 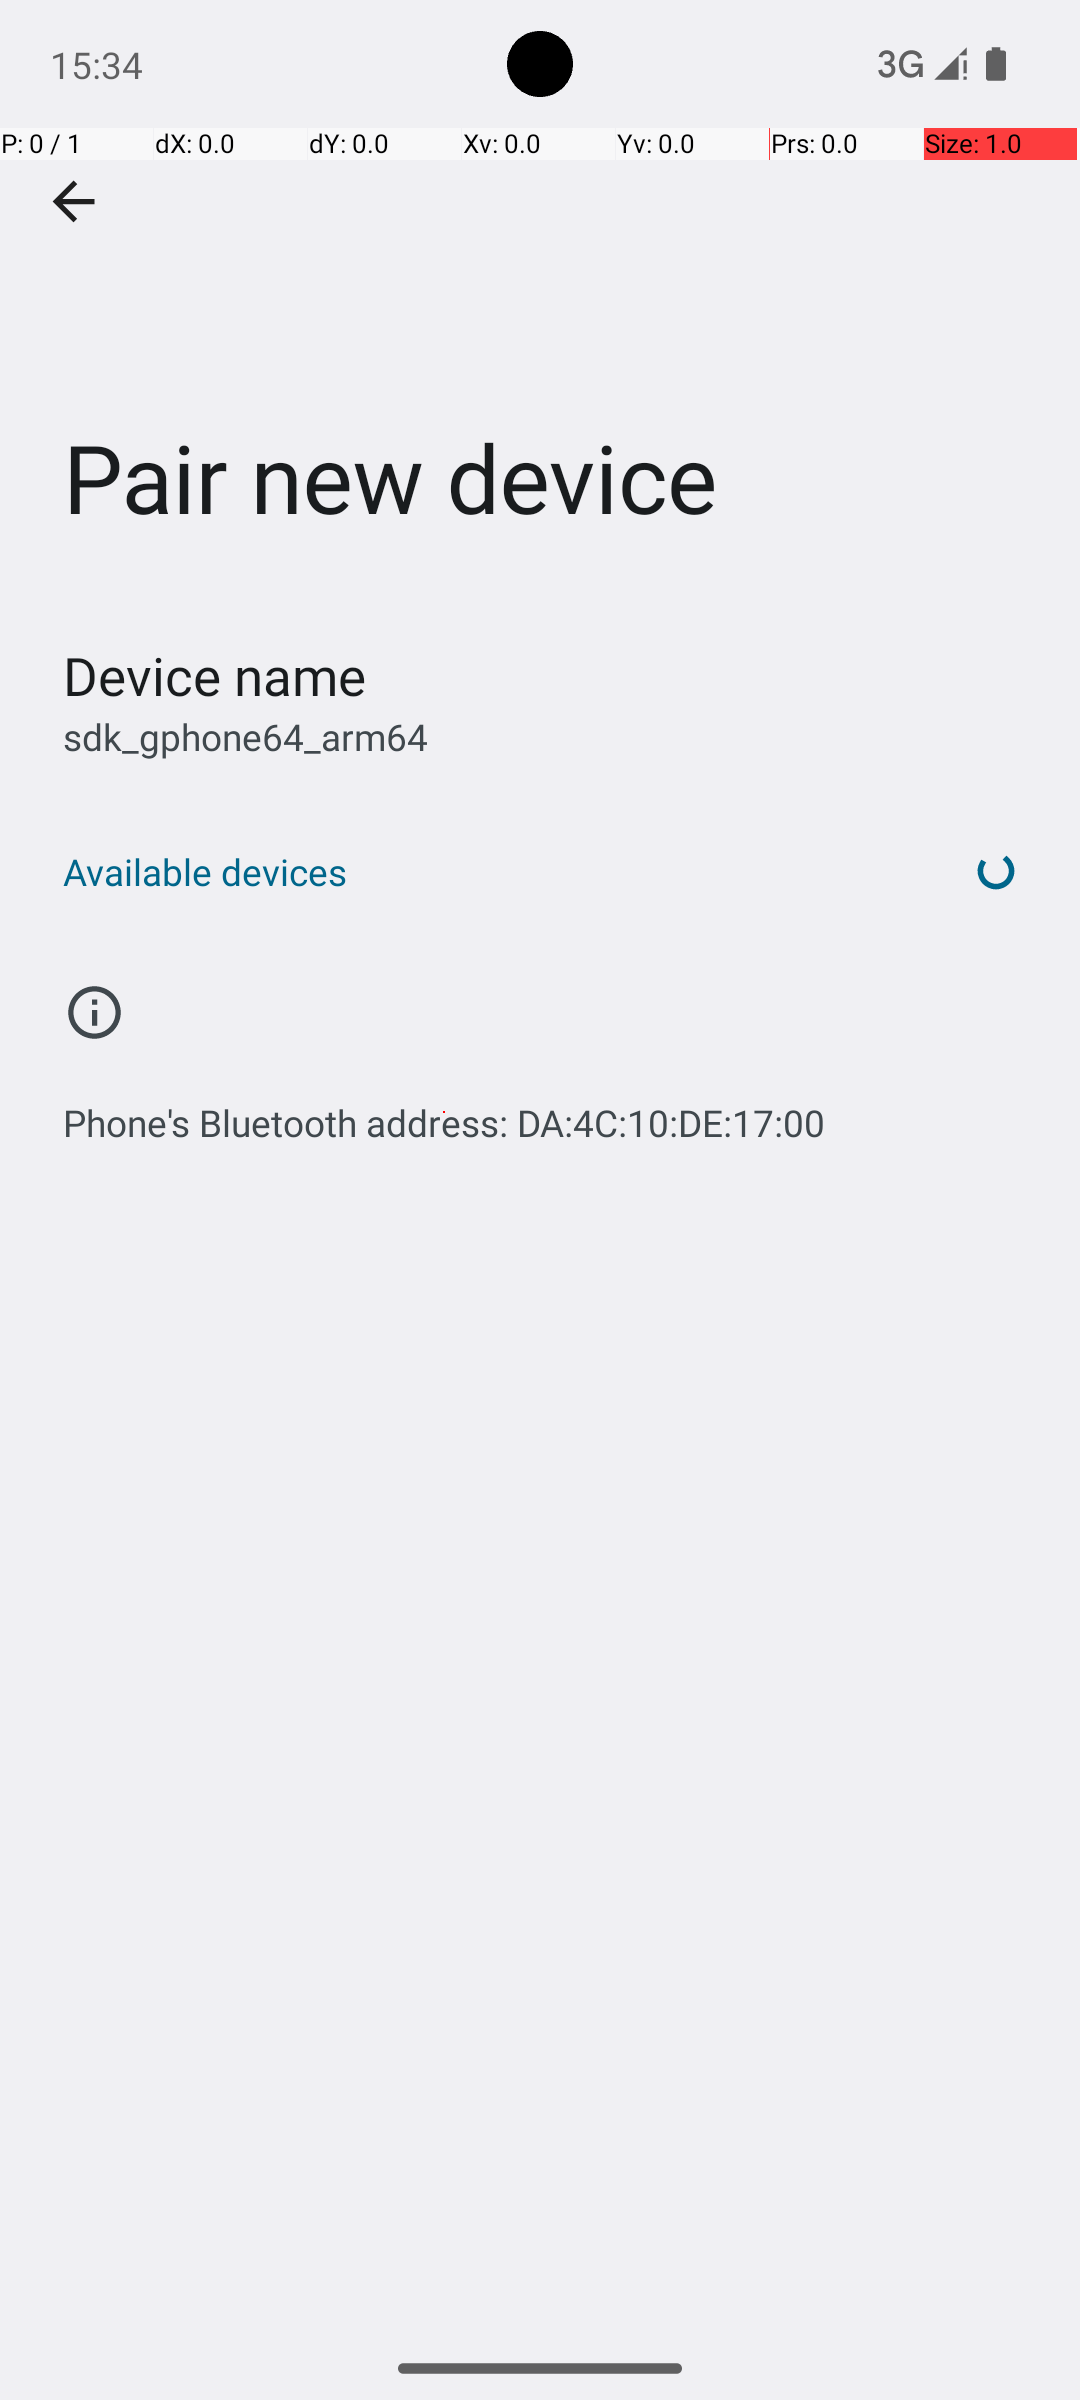 What do you see at coordinates (444, 1112) in the screenshot?
I see `Phone's Bluetooth address: DA:4C:10:DE:17:00` at bounding box center [444, 1112].